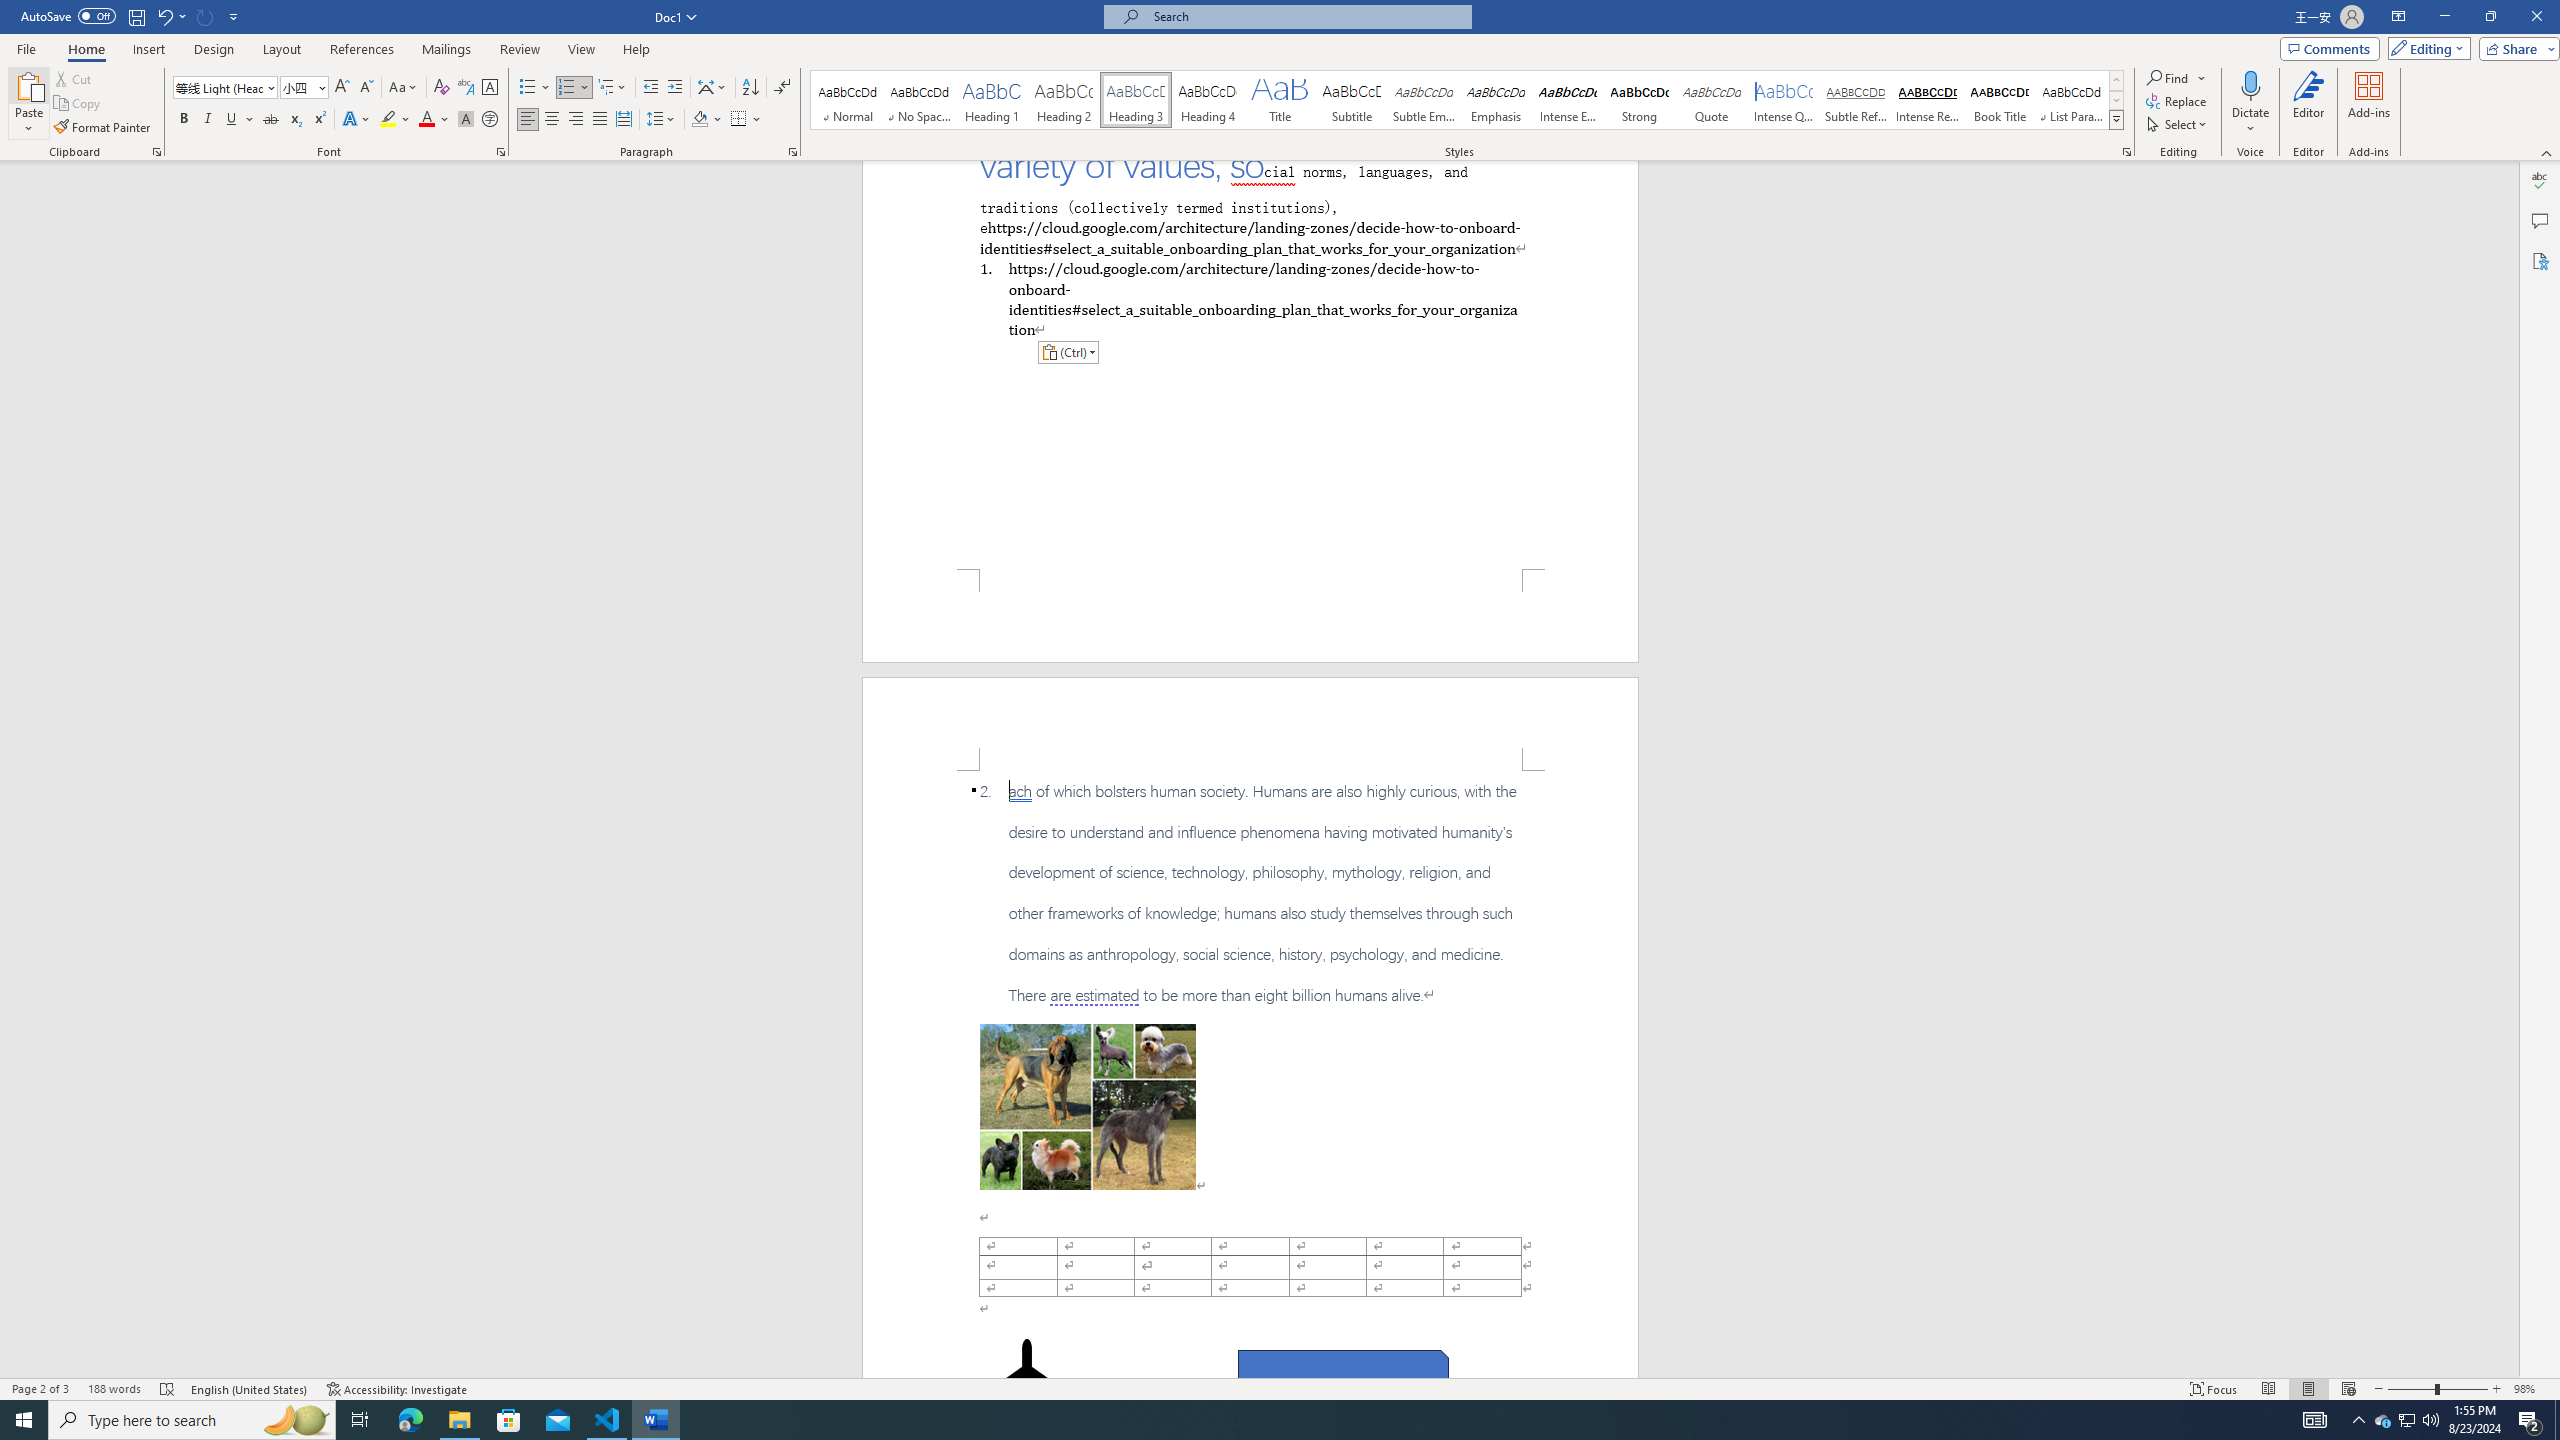 The width and height of the screenshot is (2560, 1440). Describe the element at coordinates (712, 88) in the screenshot. I see `Asian Layout` at that location.